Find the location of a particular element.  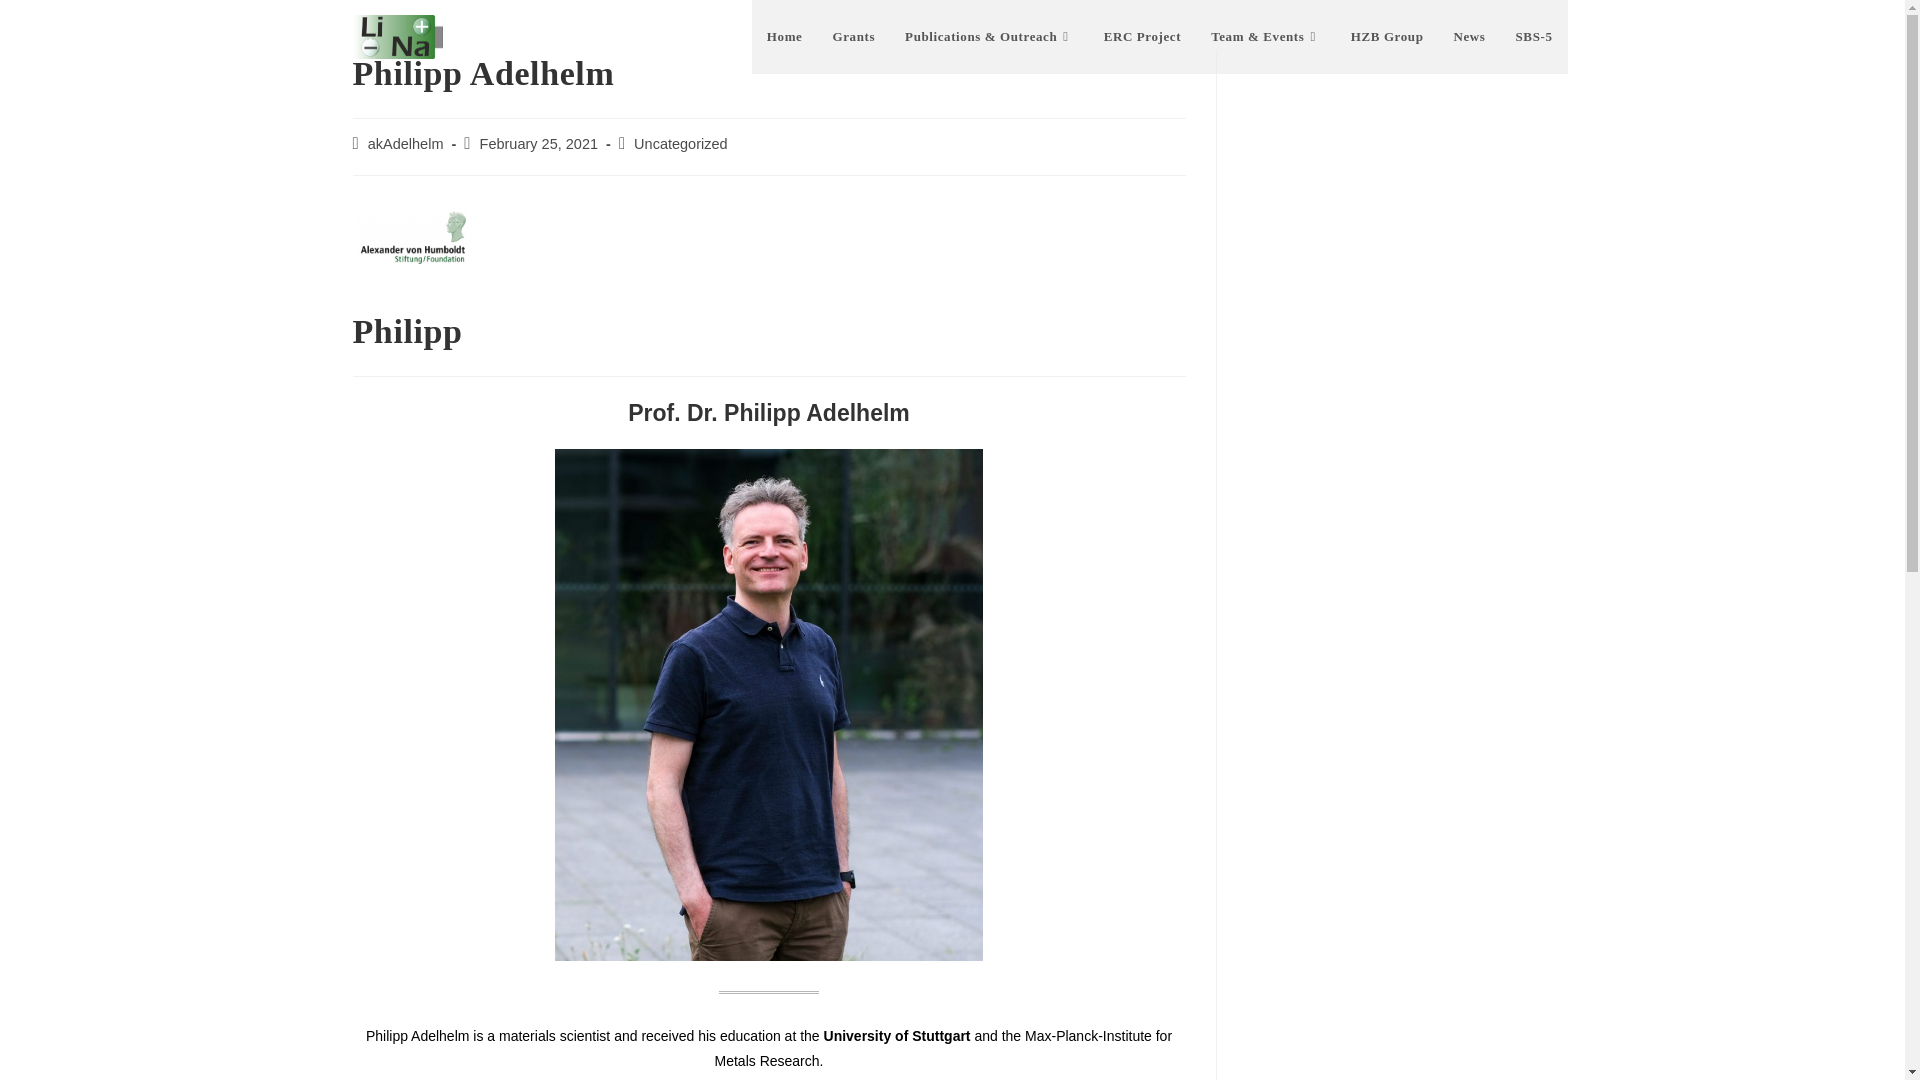

Grants is located at coordinates (854, 37).